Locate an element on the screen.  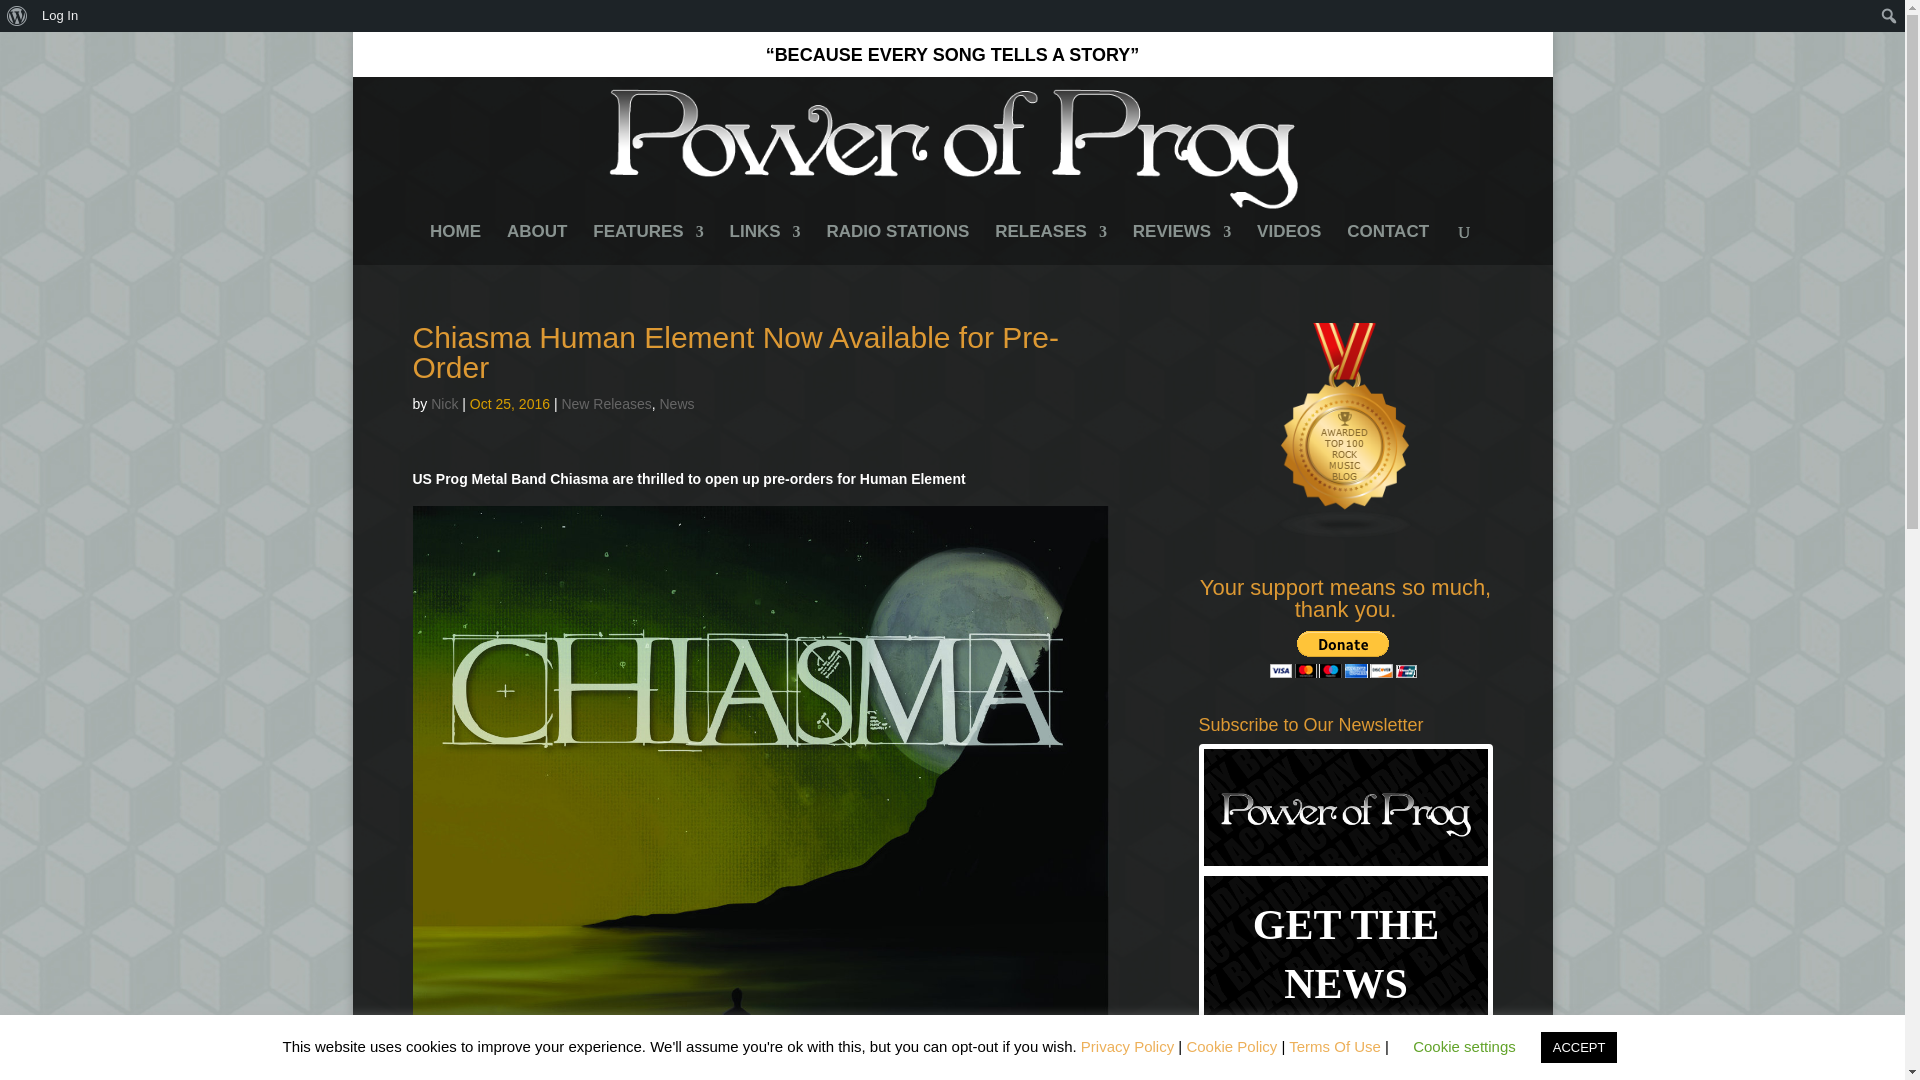
Log In is located at coordinates (60, 16).